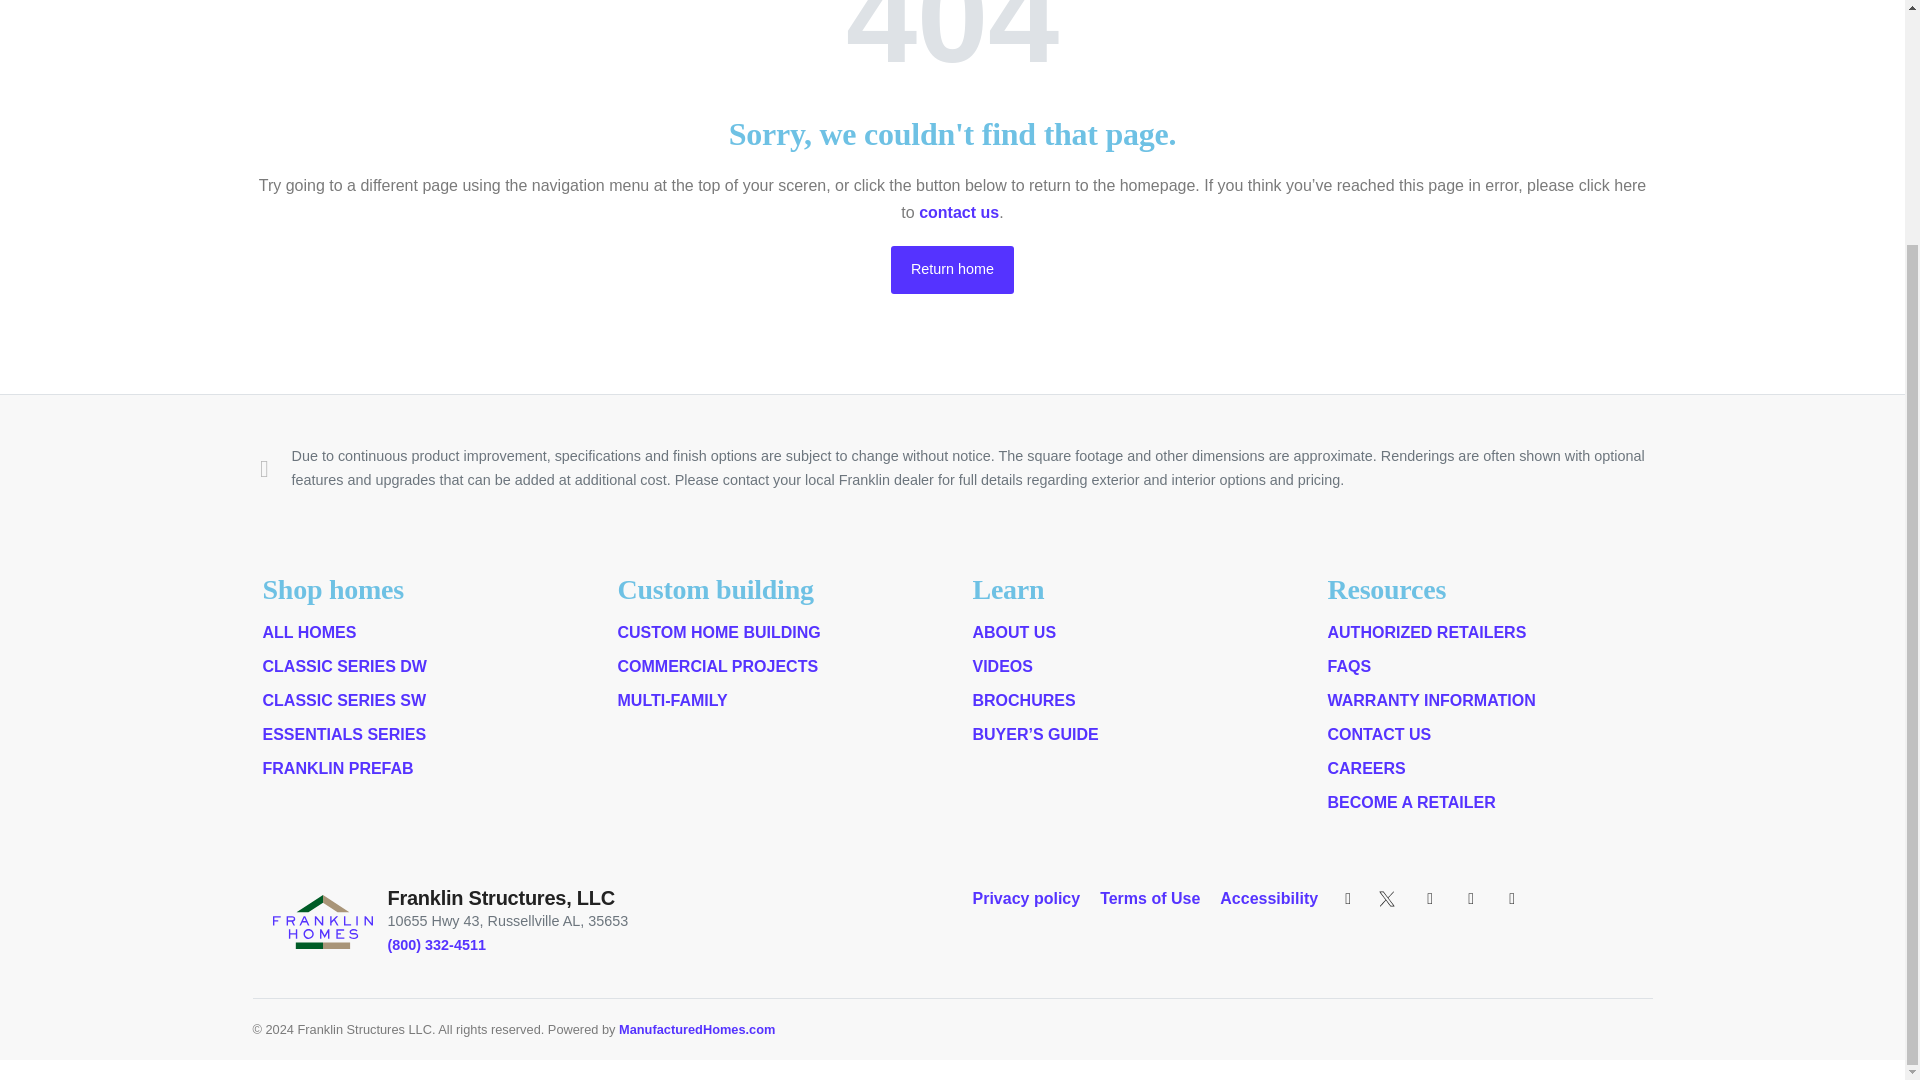  Describe the element at coordinates (1390, 899) in the screenshot. I see `X` at that location.